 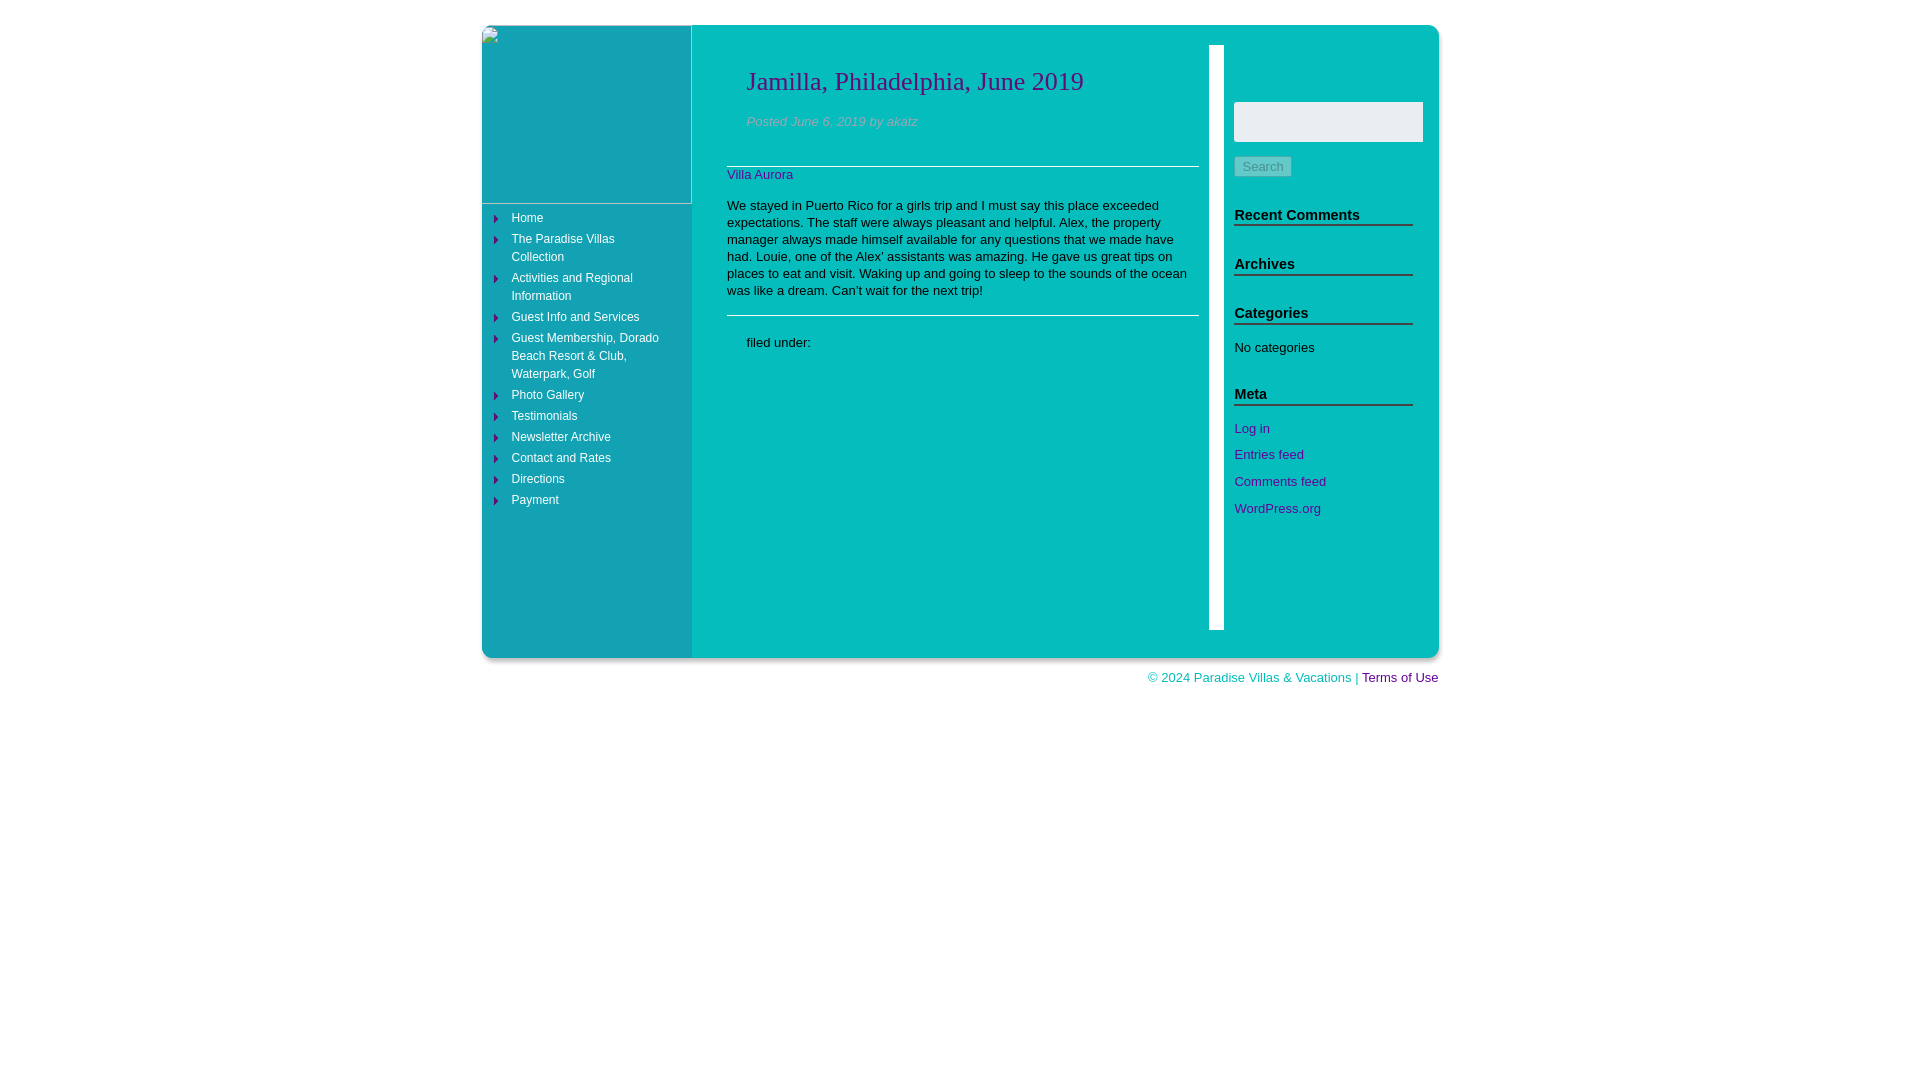 What do you see at coordinates (1277, 508) in the screenshot?
I see `WordPress.org` at bounding box center [1277, 508].